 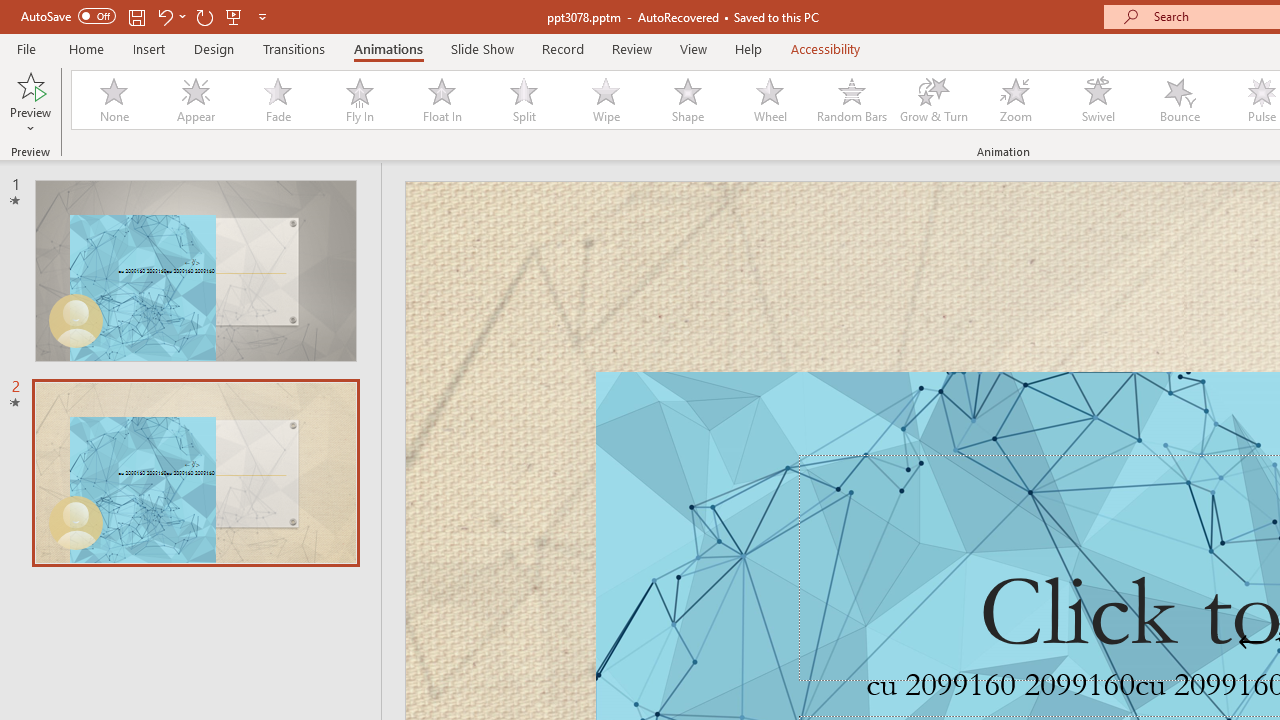 I want to click on Swivel, so click(x=1098, y=100).